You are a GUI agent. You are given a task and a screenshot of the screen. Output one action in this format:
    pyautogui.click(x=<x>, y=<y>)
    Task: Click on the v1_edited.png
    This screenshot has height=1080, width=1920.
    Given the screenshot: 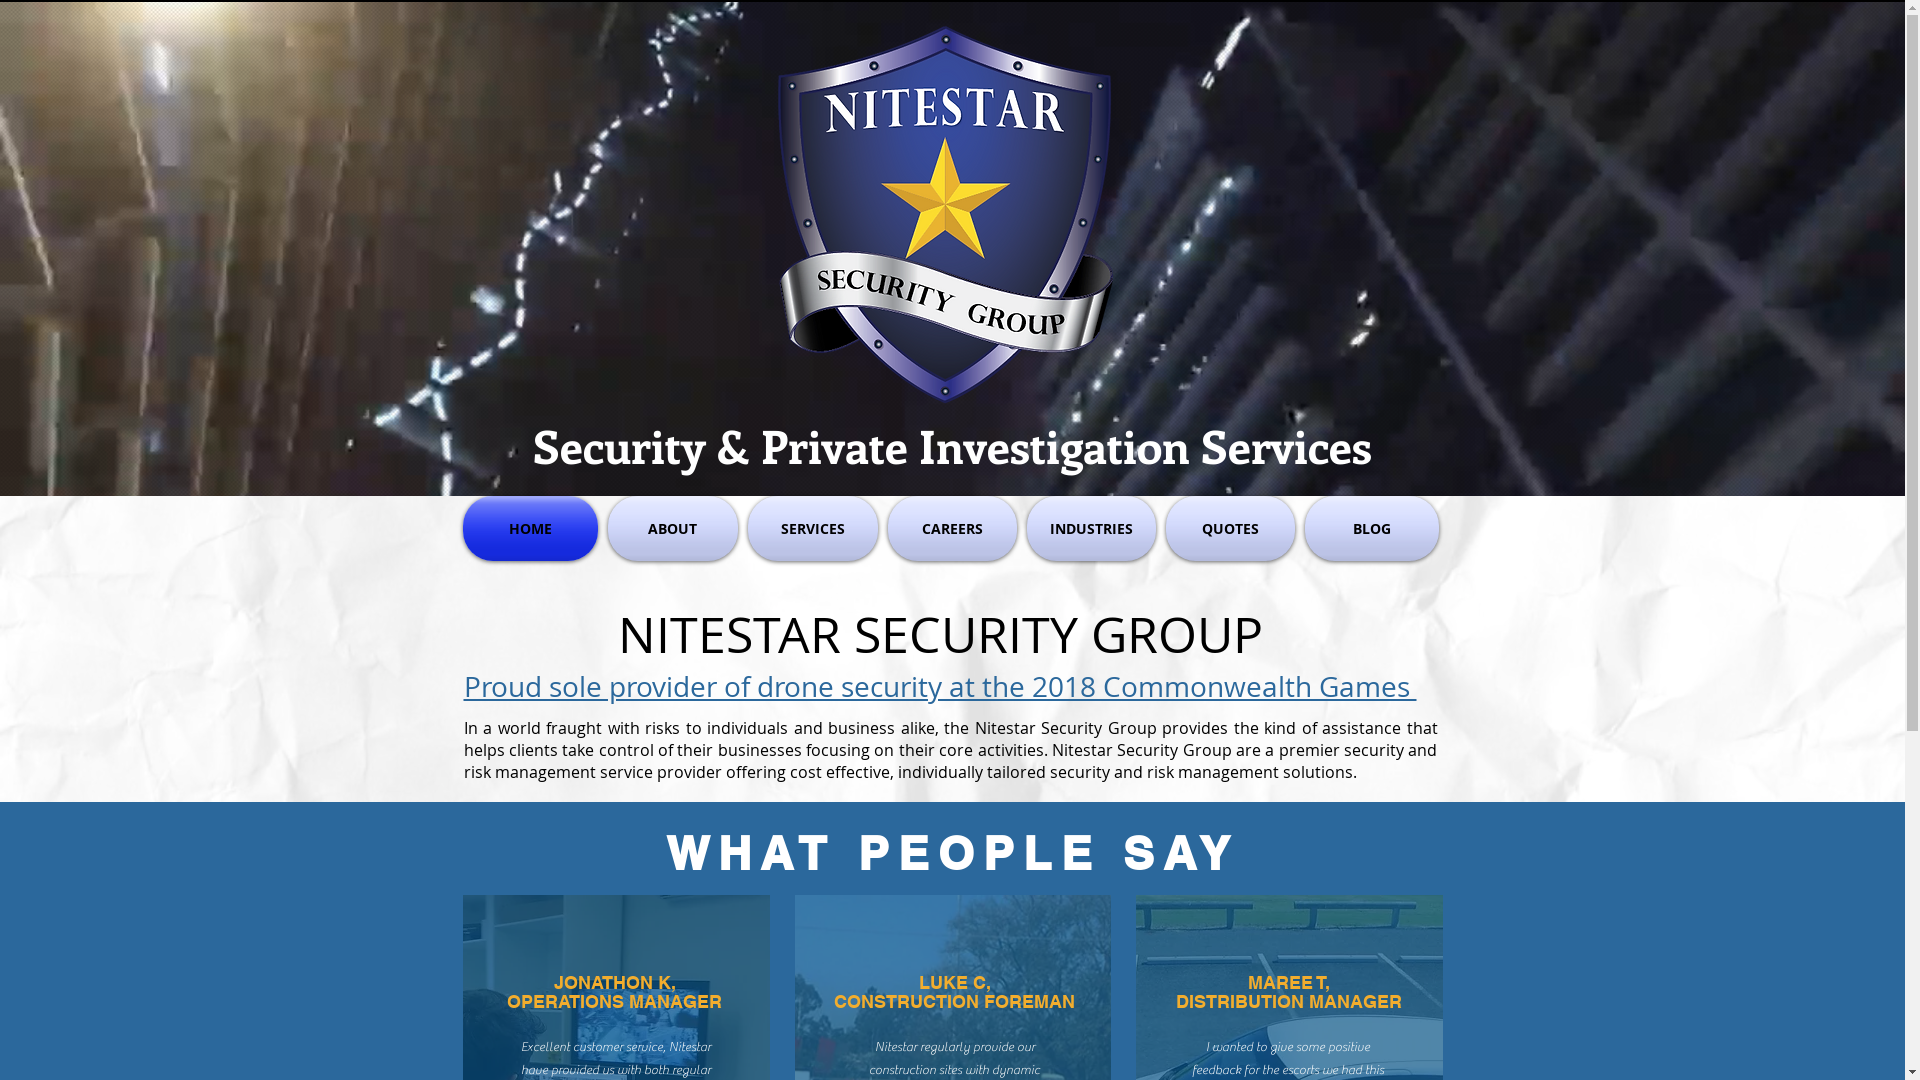 What is the action you would take?
    pyautogui.click(x=528, y=74)
    